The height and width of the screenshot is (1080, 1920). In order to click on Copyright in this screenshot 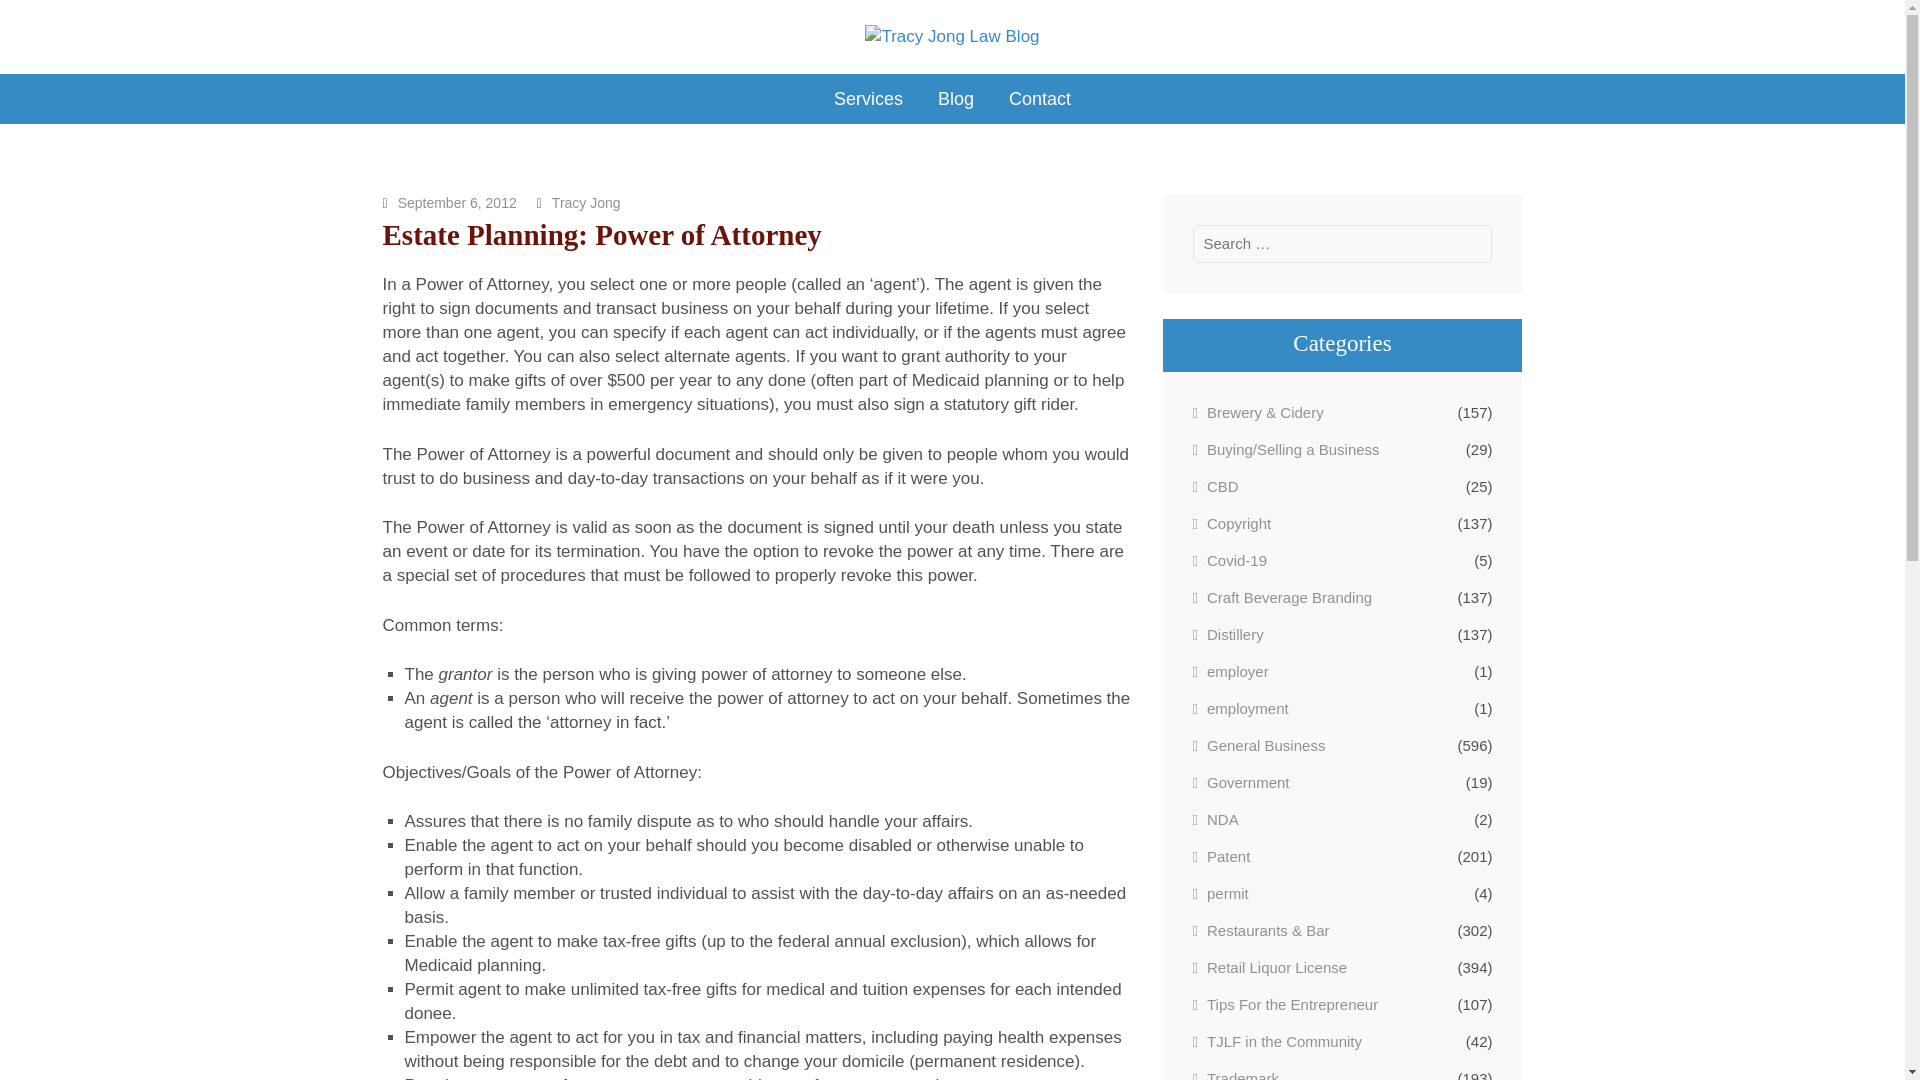, I will do `click(1232, 522)`.